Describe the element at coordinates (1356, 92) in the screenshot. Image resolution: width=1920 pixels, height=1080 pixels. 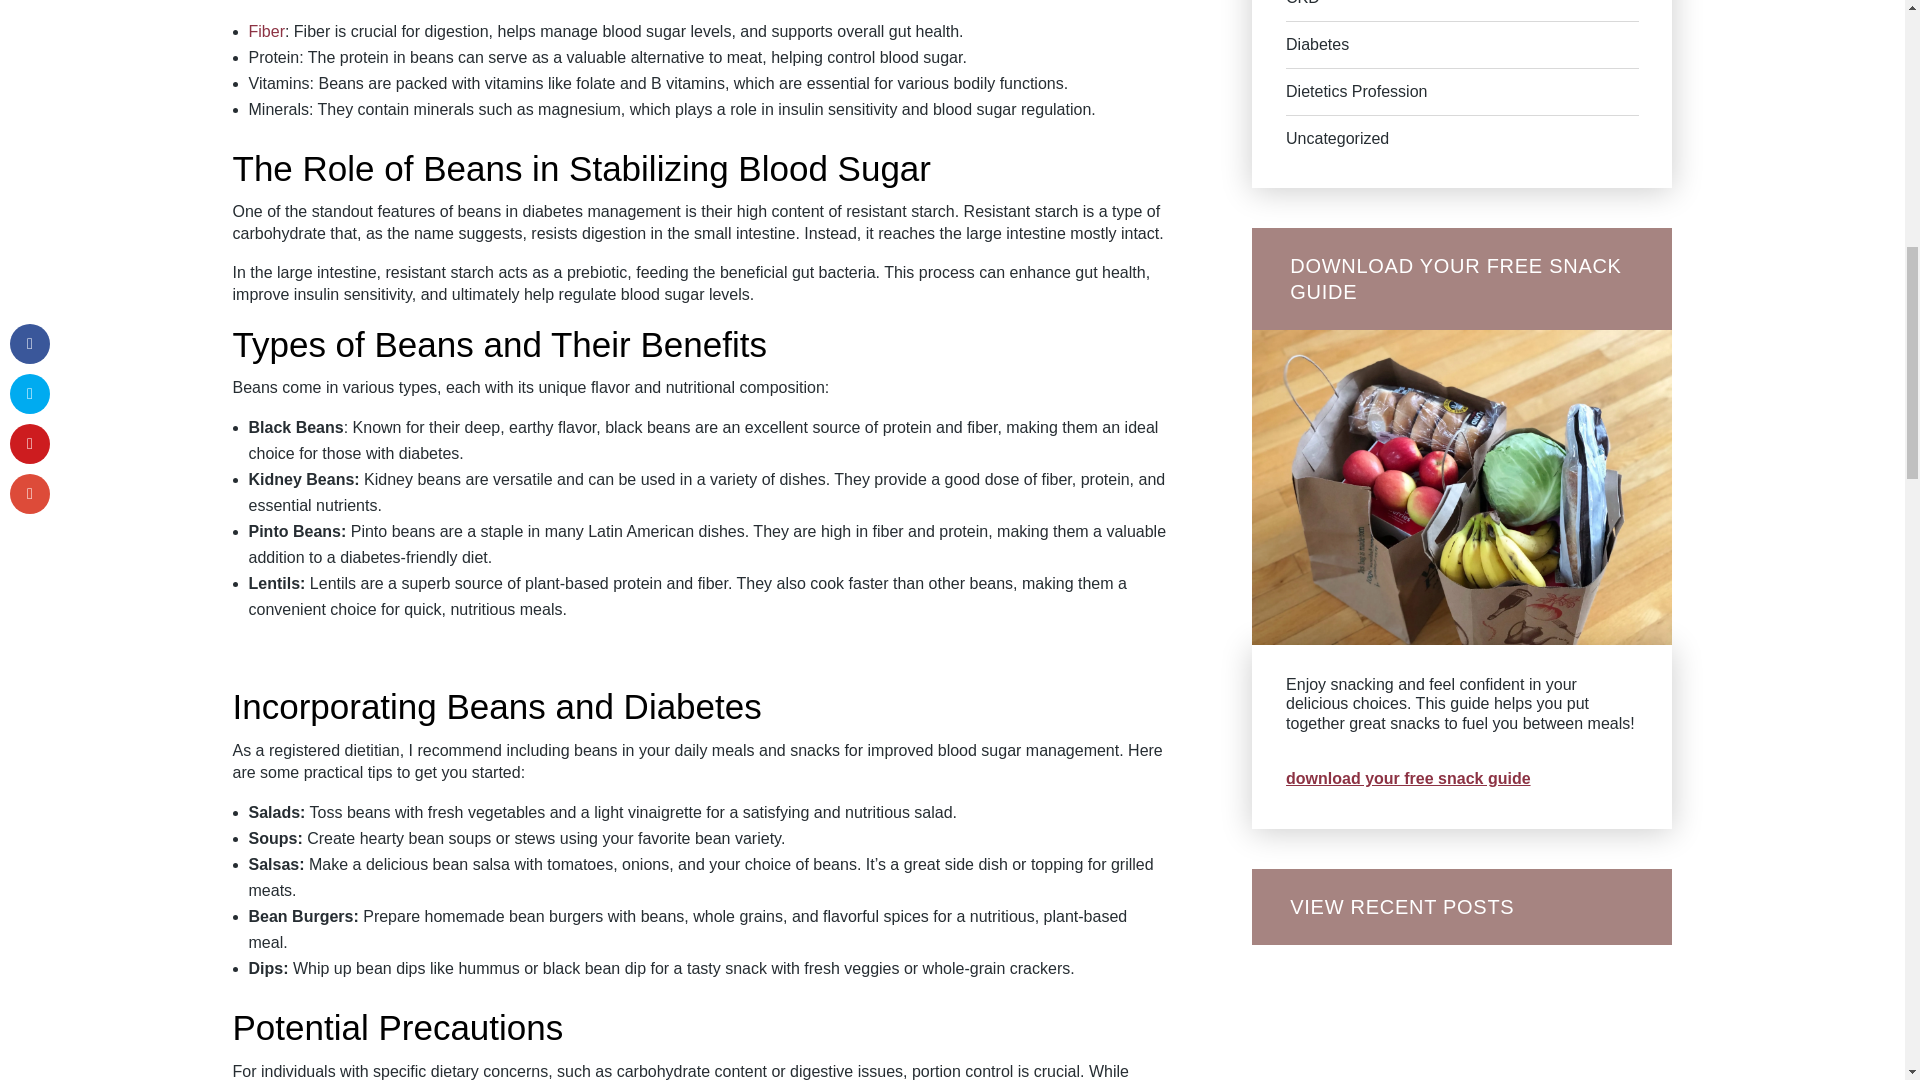
I see `Dietetics Profession` at that location.